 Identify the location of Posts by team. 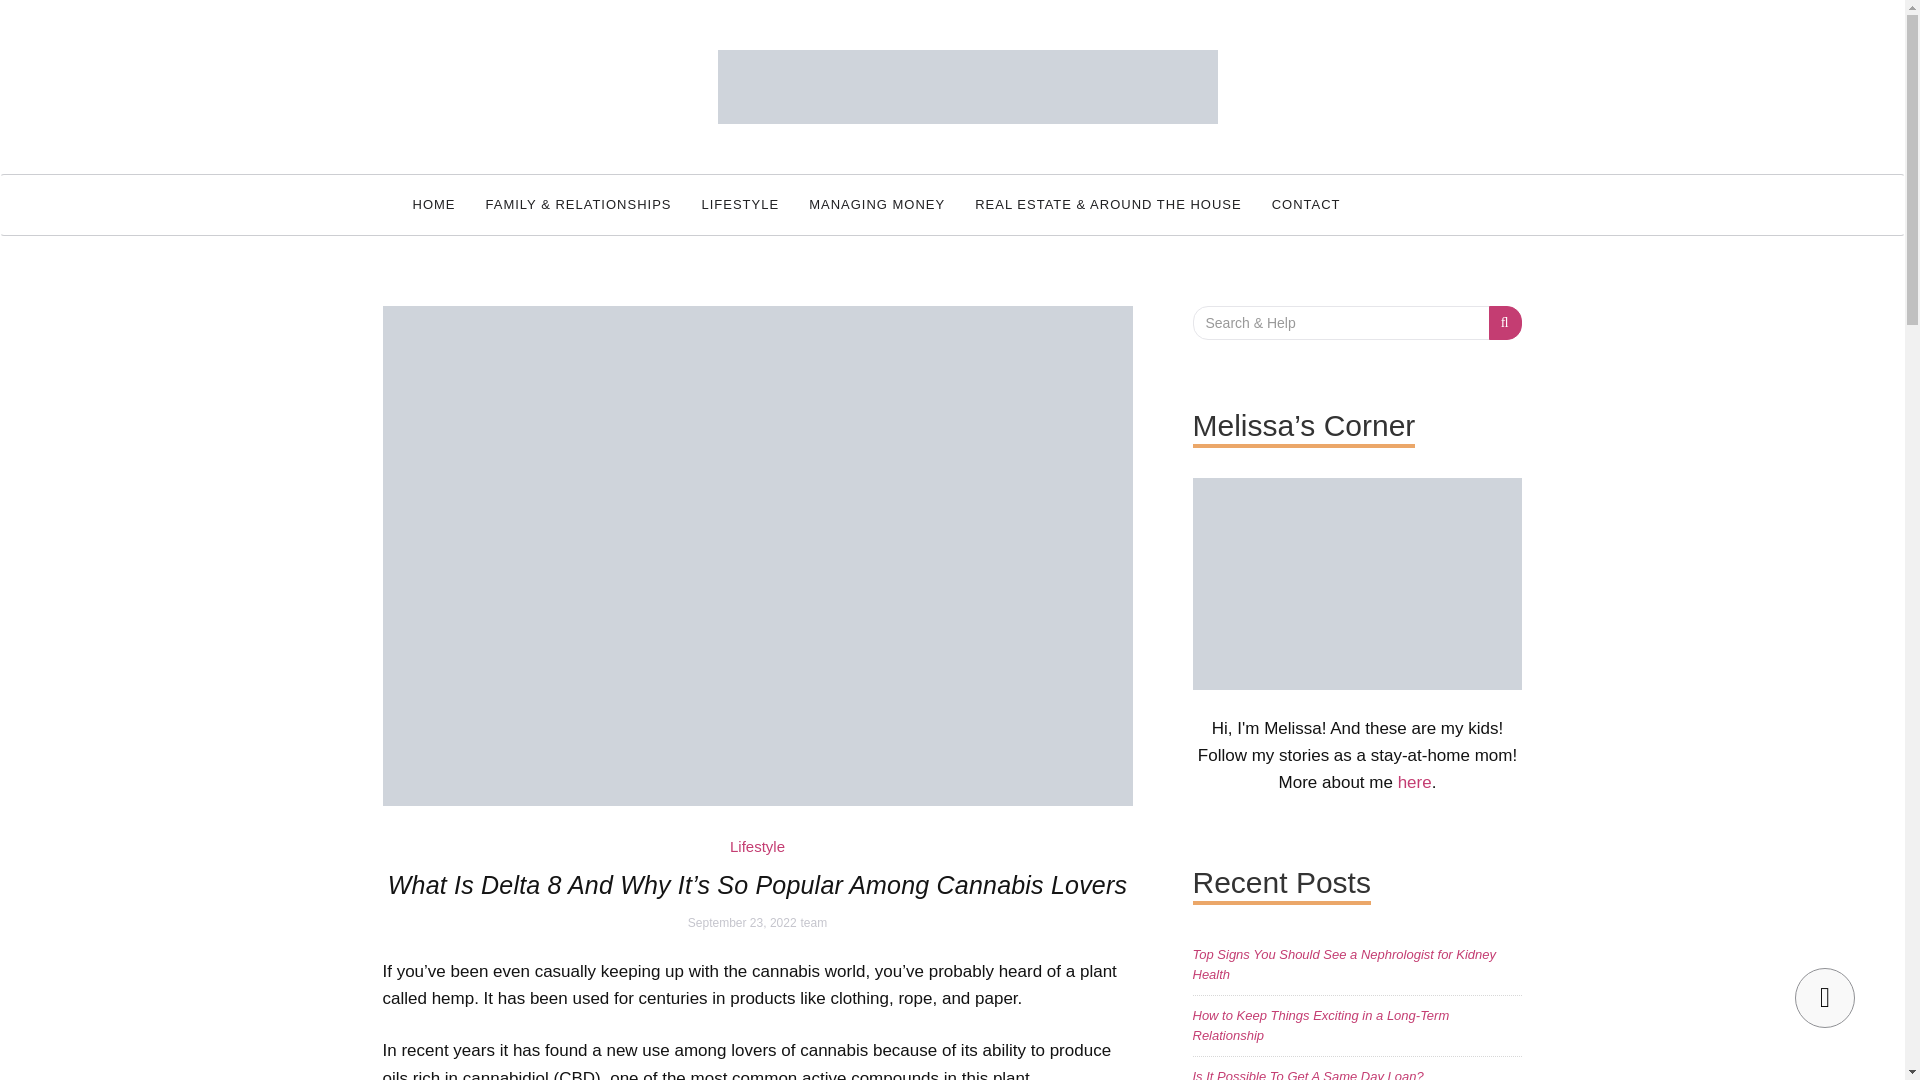
(814, 922).